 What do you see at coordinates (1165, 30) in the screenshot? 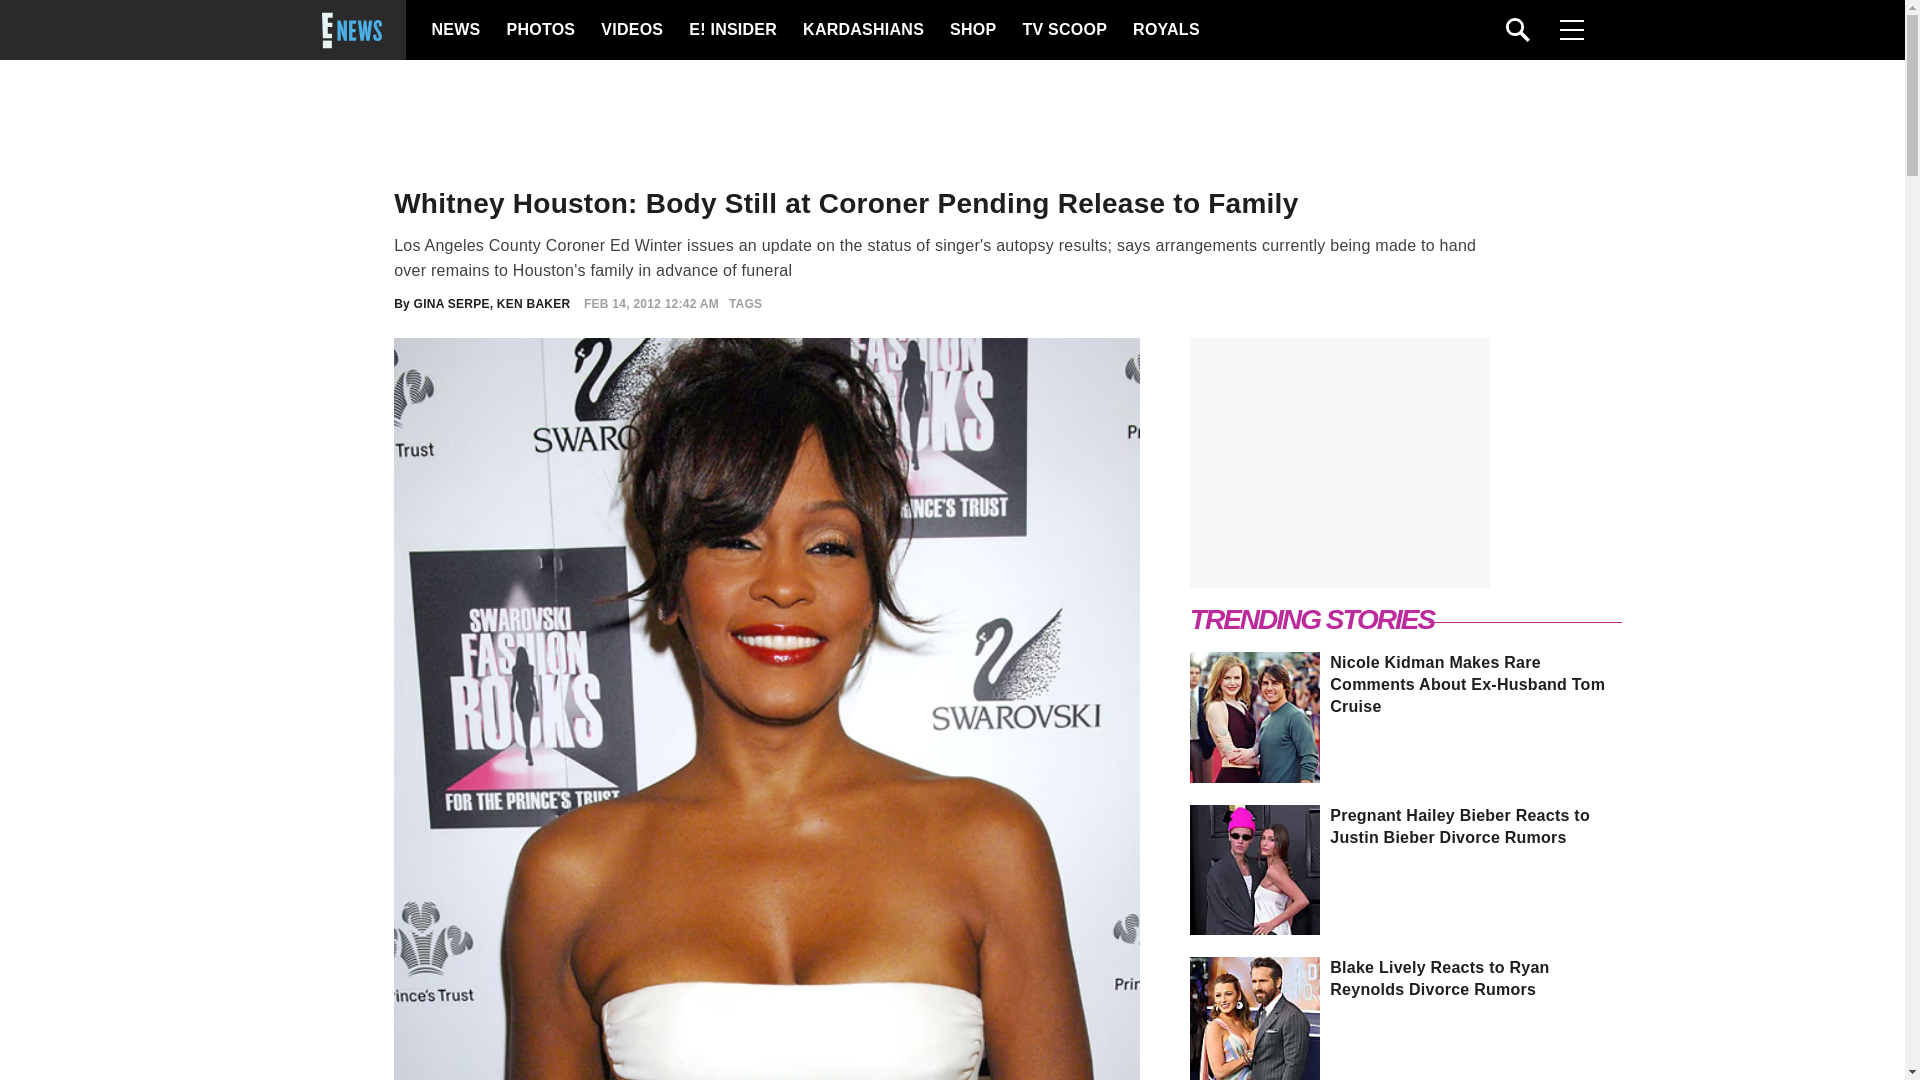
I see `ROYALS` at bounding box center [1165, 30].